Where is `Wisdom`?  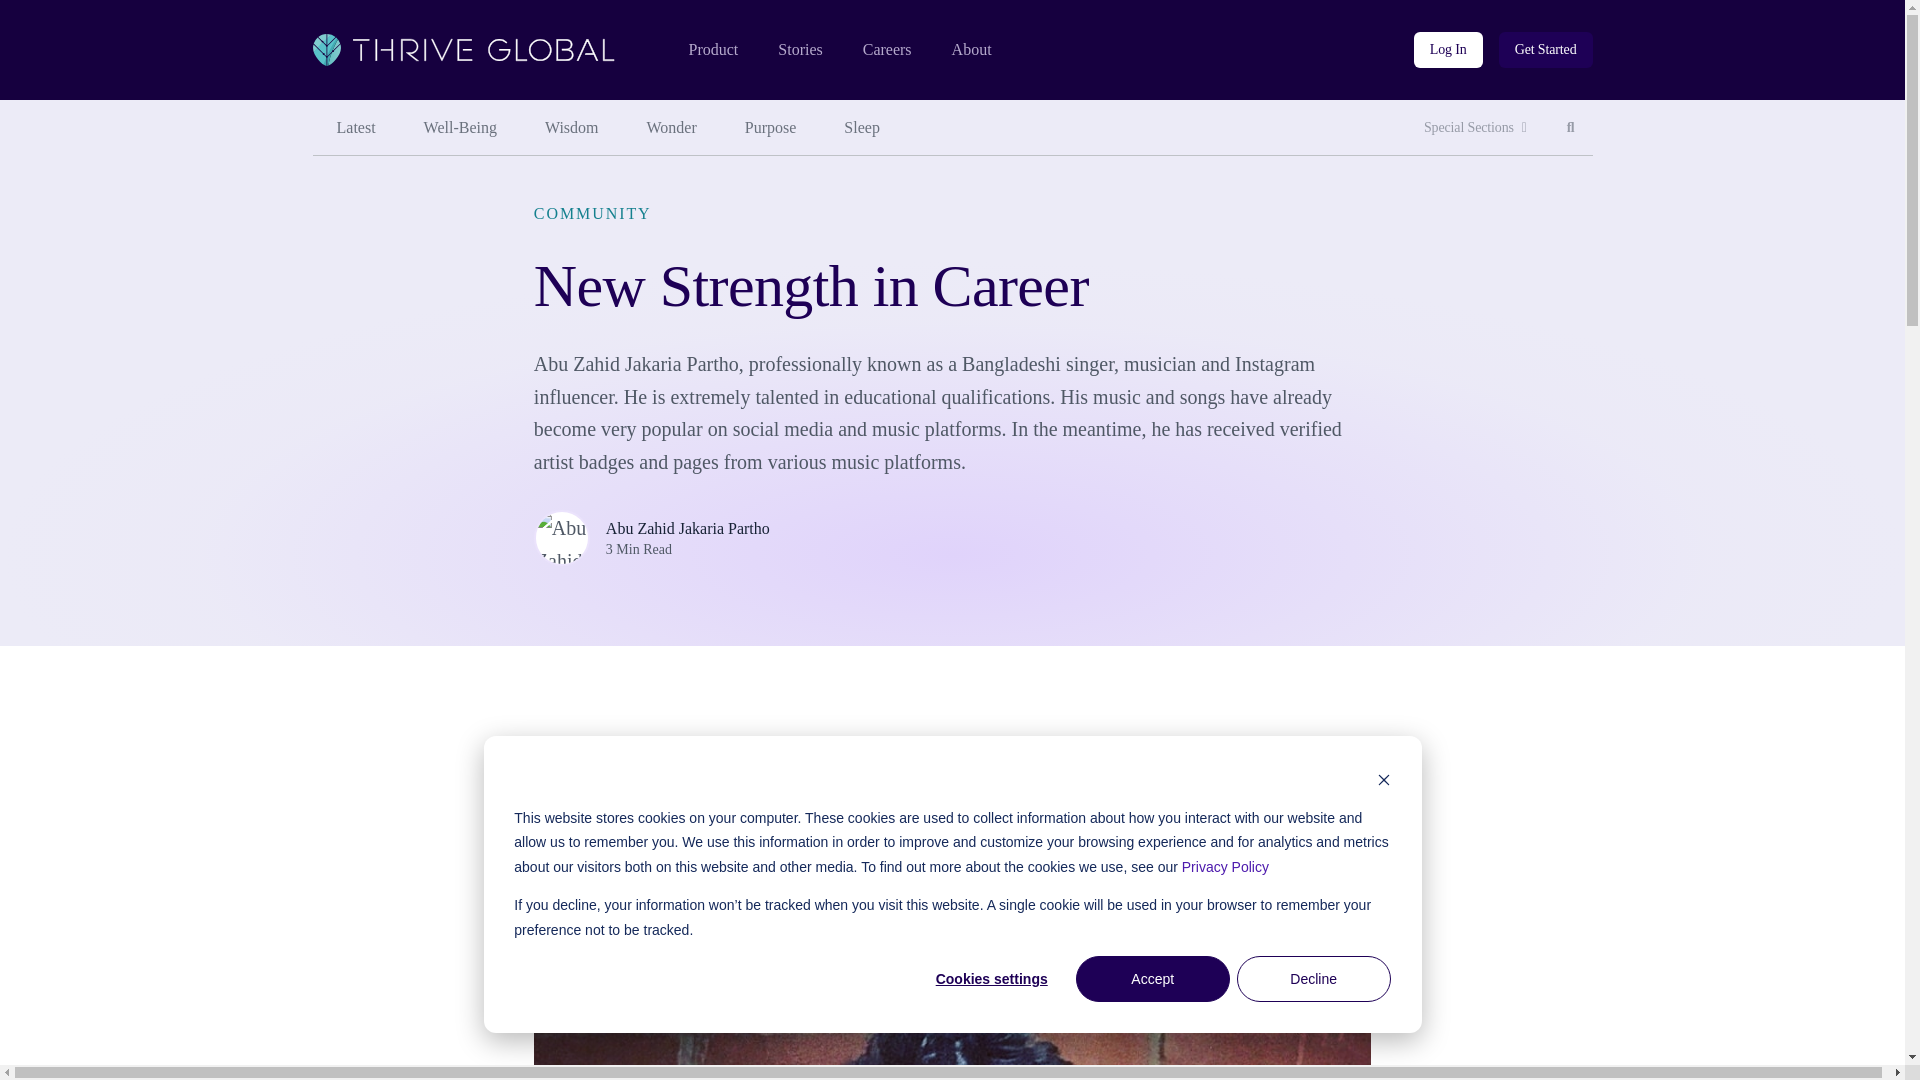 Wisdom is located at coordinates (571, 128).